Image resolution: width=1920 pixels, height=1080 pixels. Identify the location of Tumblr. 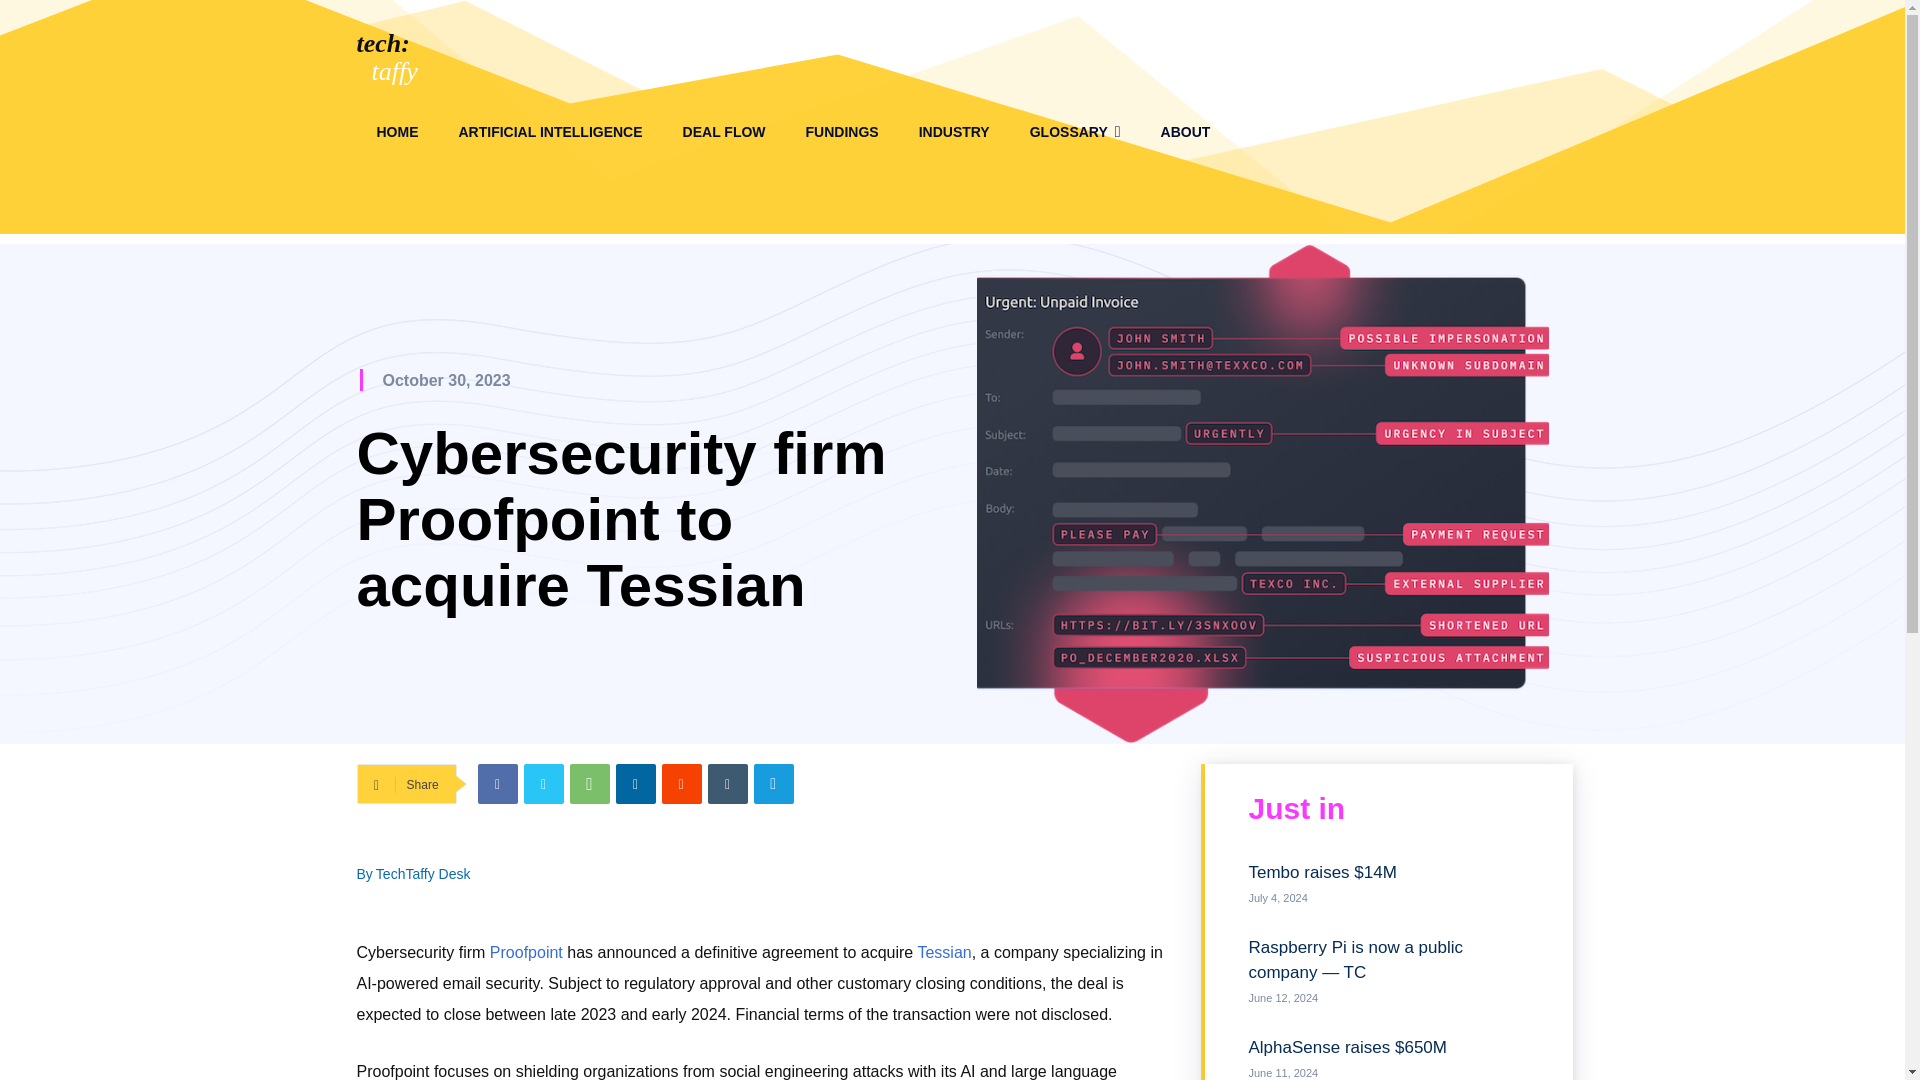
(728, 783).